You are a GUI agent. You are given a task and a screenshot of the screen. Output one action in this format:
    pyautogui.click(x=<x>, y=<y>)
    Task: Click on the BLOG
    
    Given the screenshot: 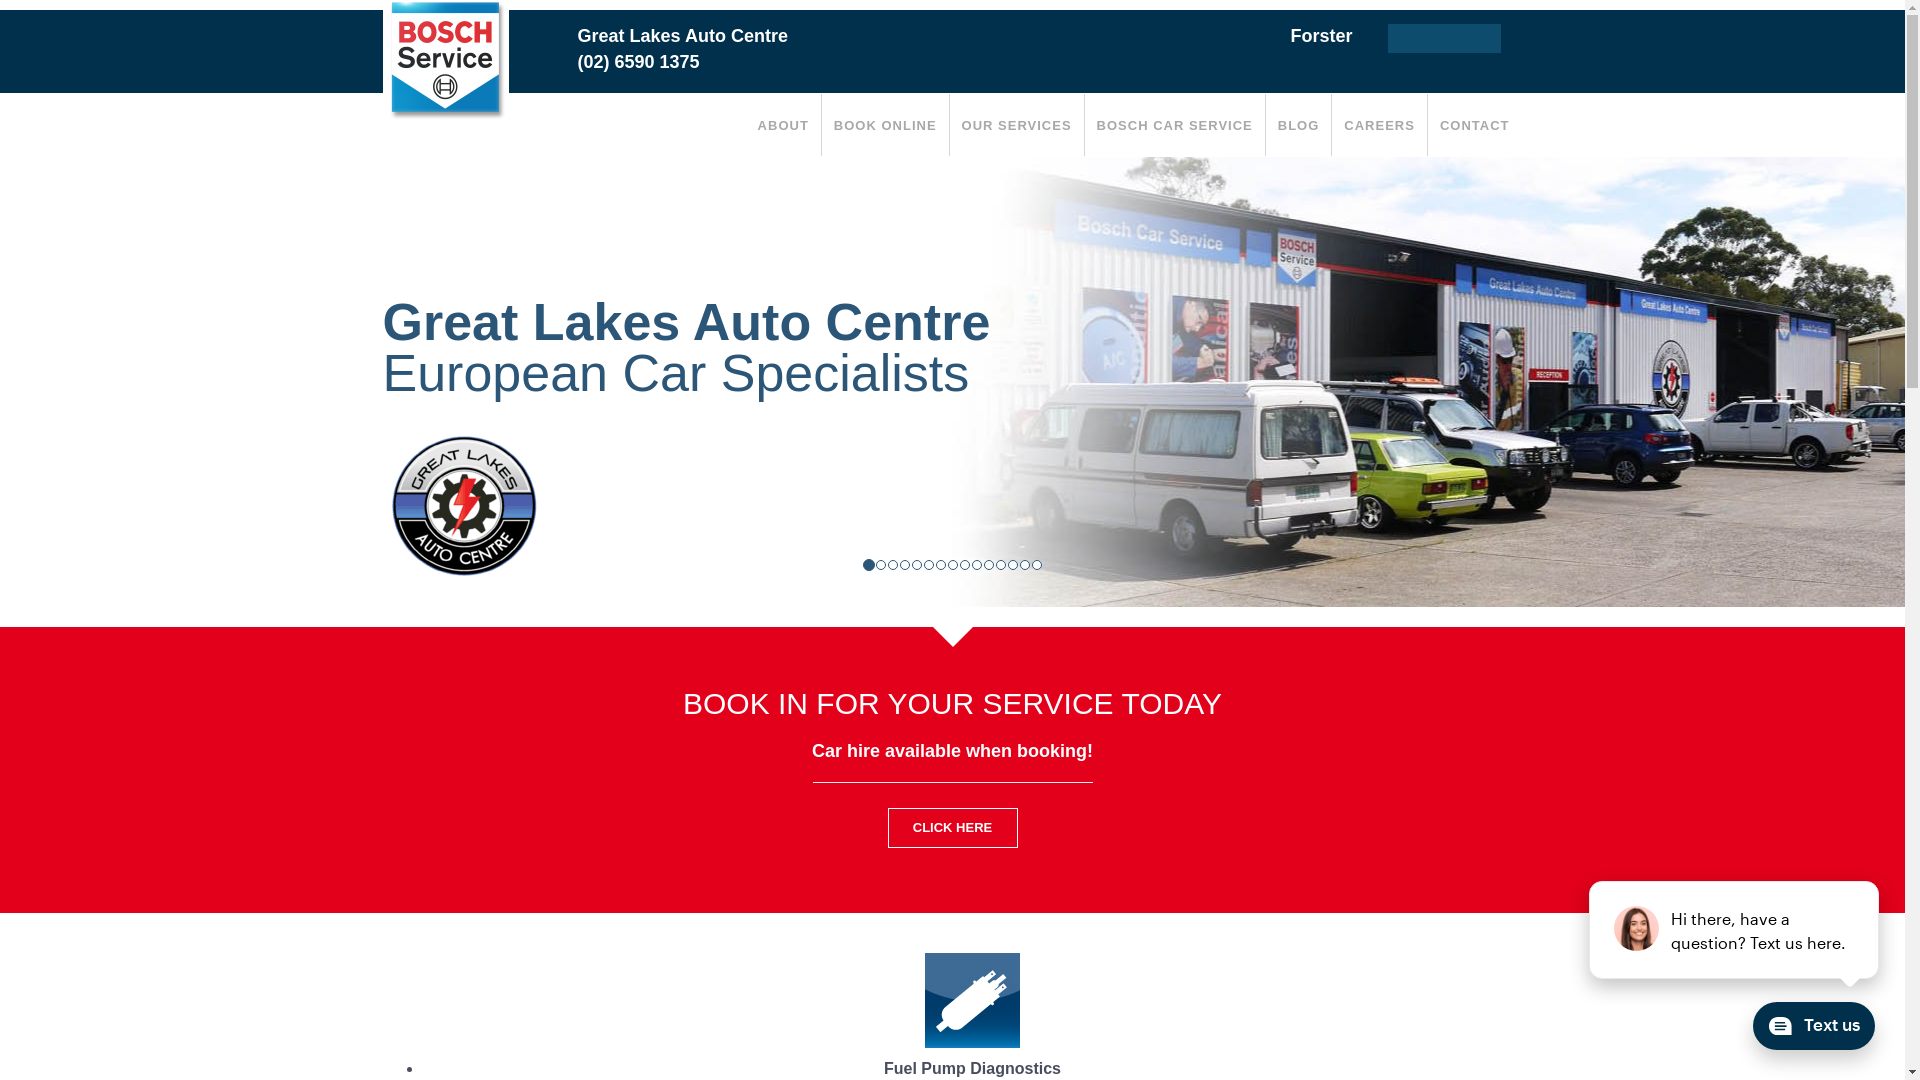 What is the action you would take?
    pyautogui.click(x=1299, y=124)
    